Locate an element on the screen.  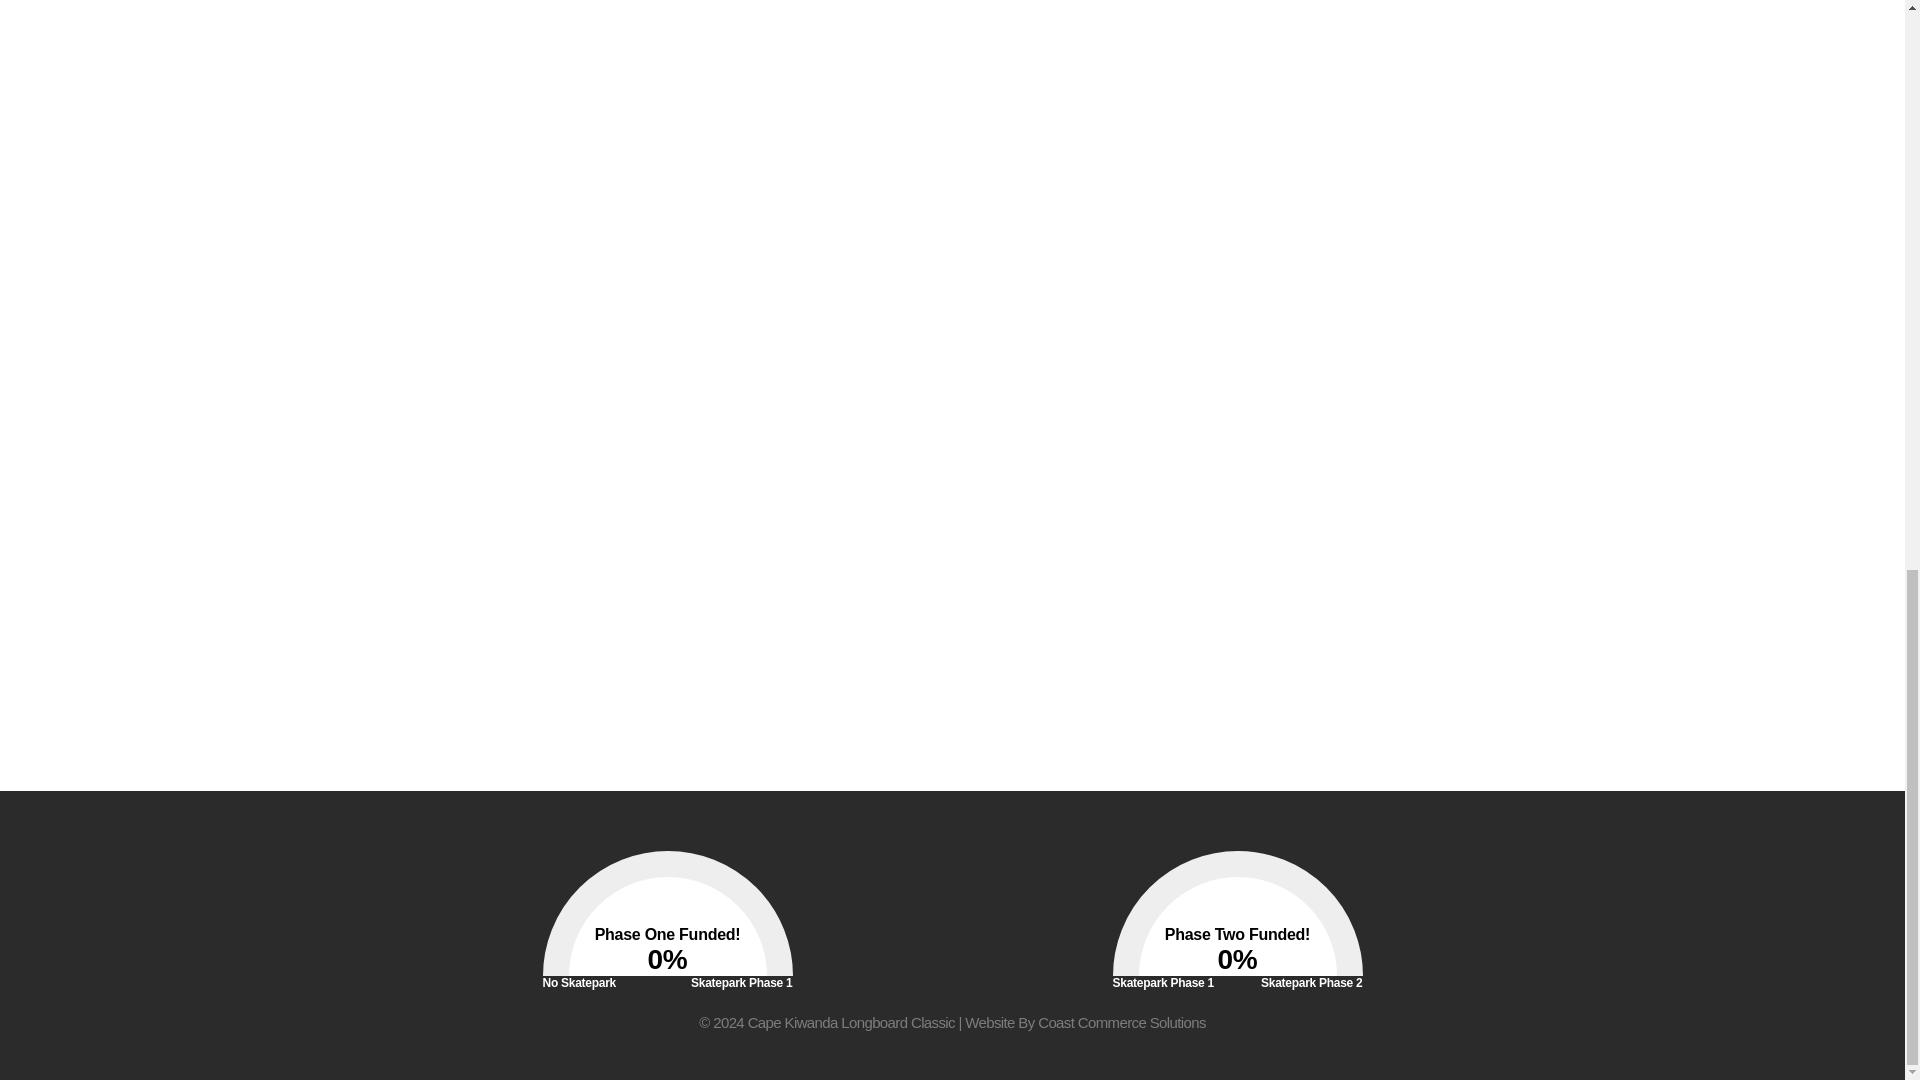
Cape Kiwanda Longboard Classic is located at coordinates (851, 1022).